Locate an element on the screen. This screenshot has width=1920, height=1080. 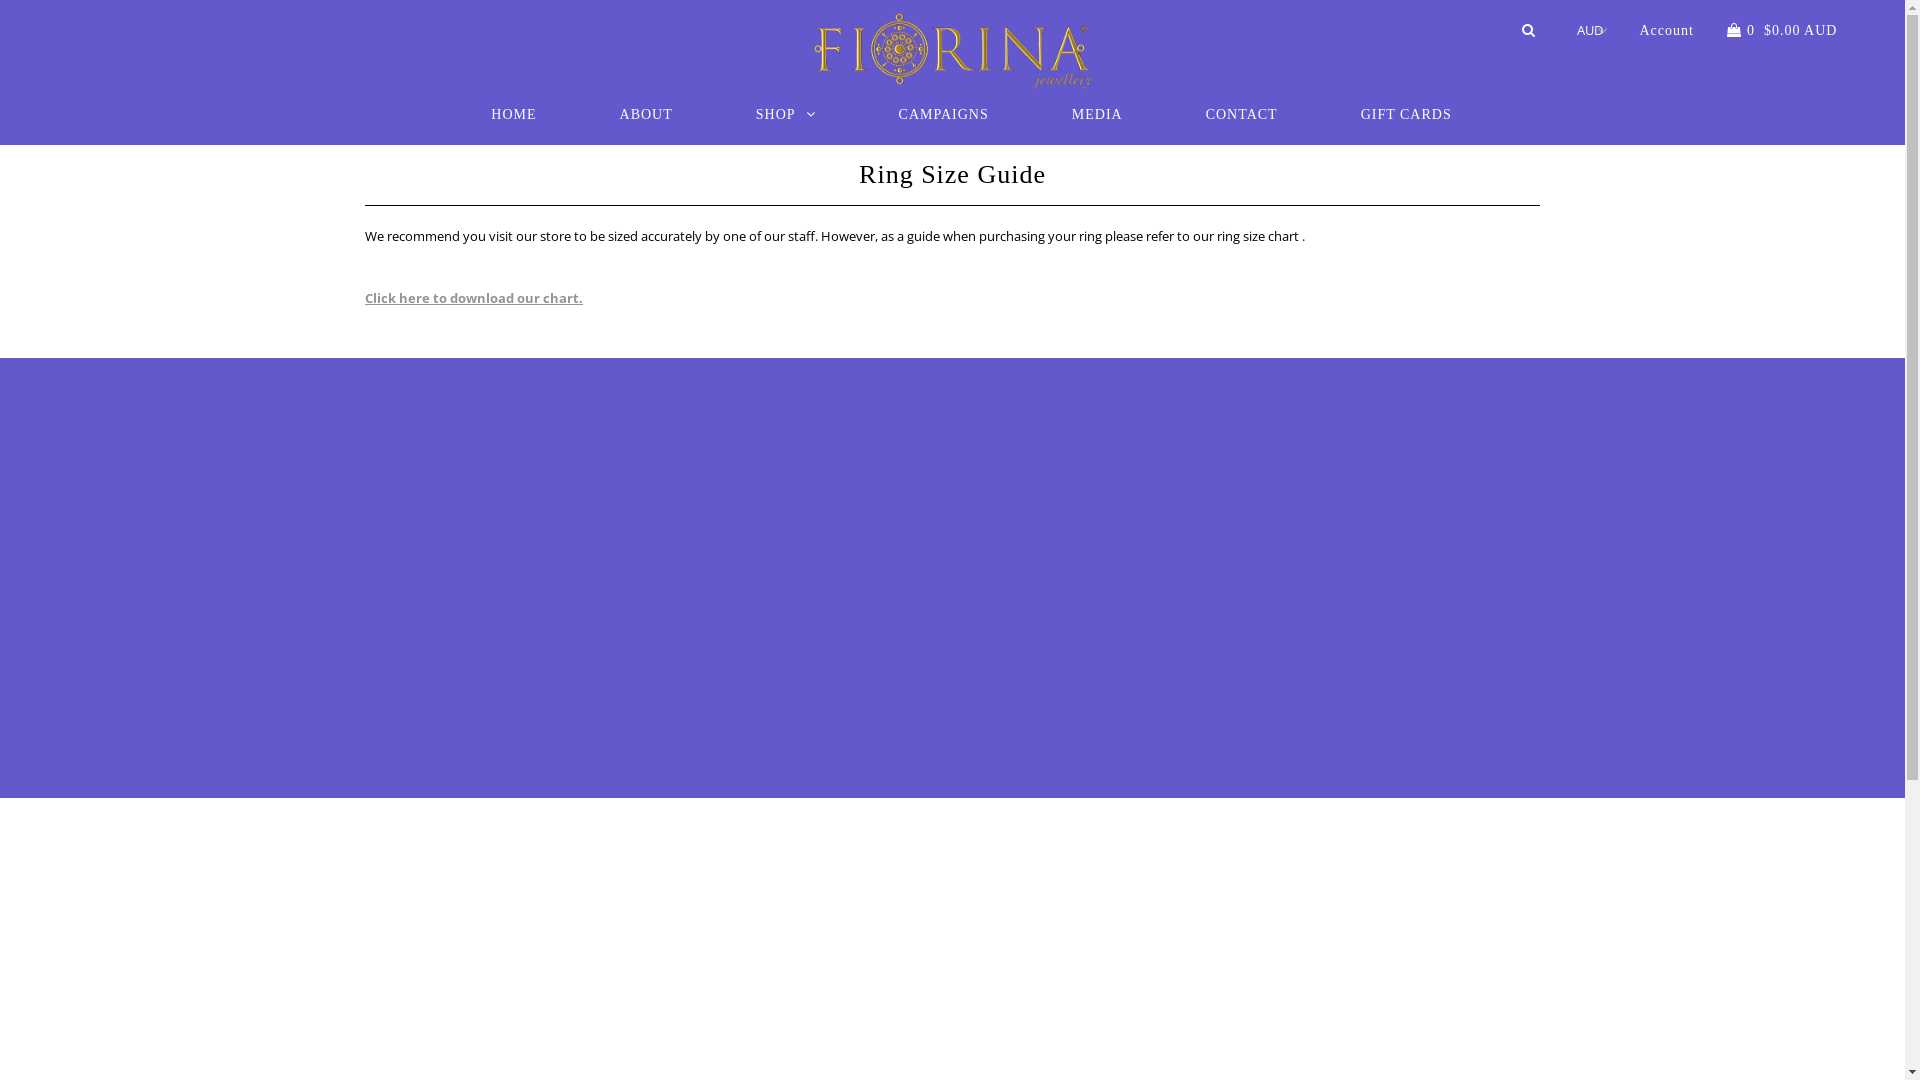
CAMPAIGNS is located at coordinates (944, 114).